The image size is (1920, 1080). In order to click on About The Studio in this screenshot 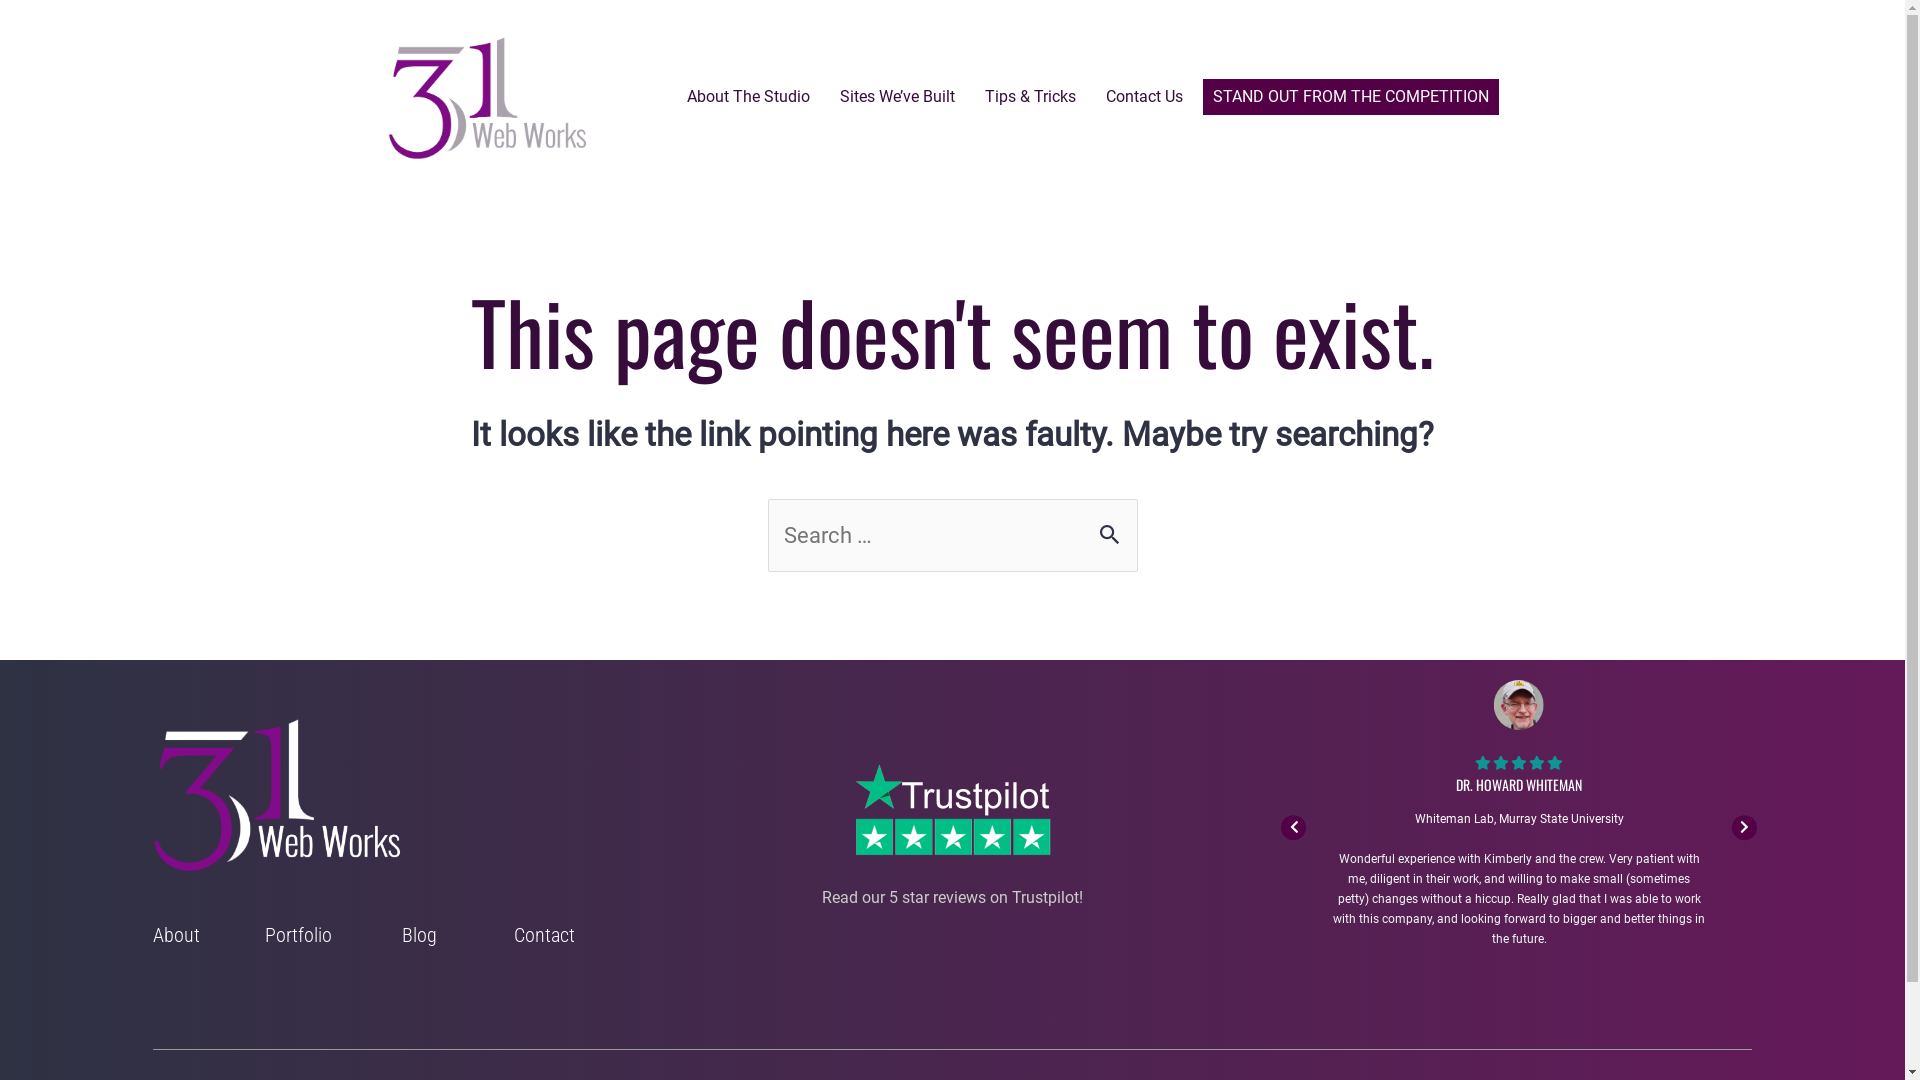, I will do `click(748, 97)`.